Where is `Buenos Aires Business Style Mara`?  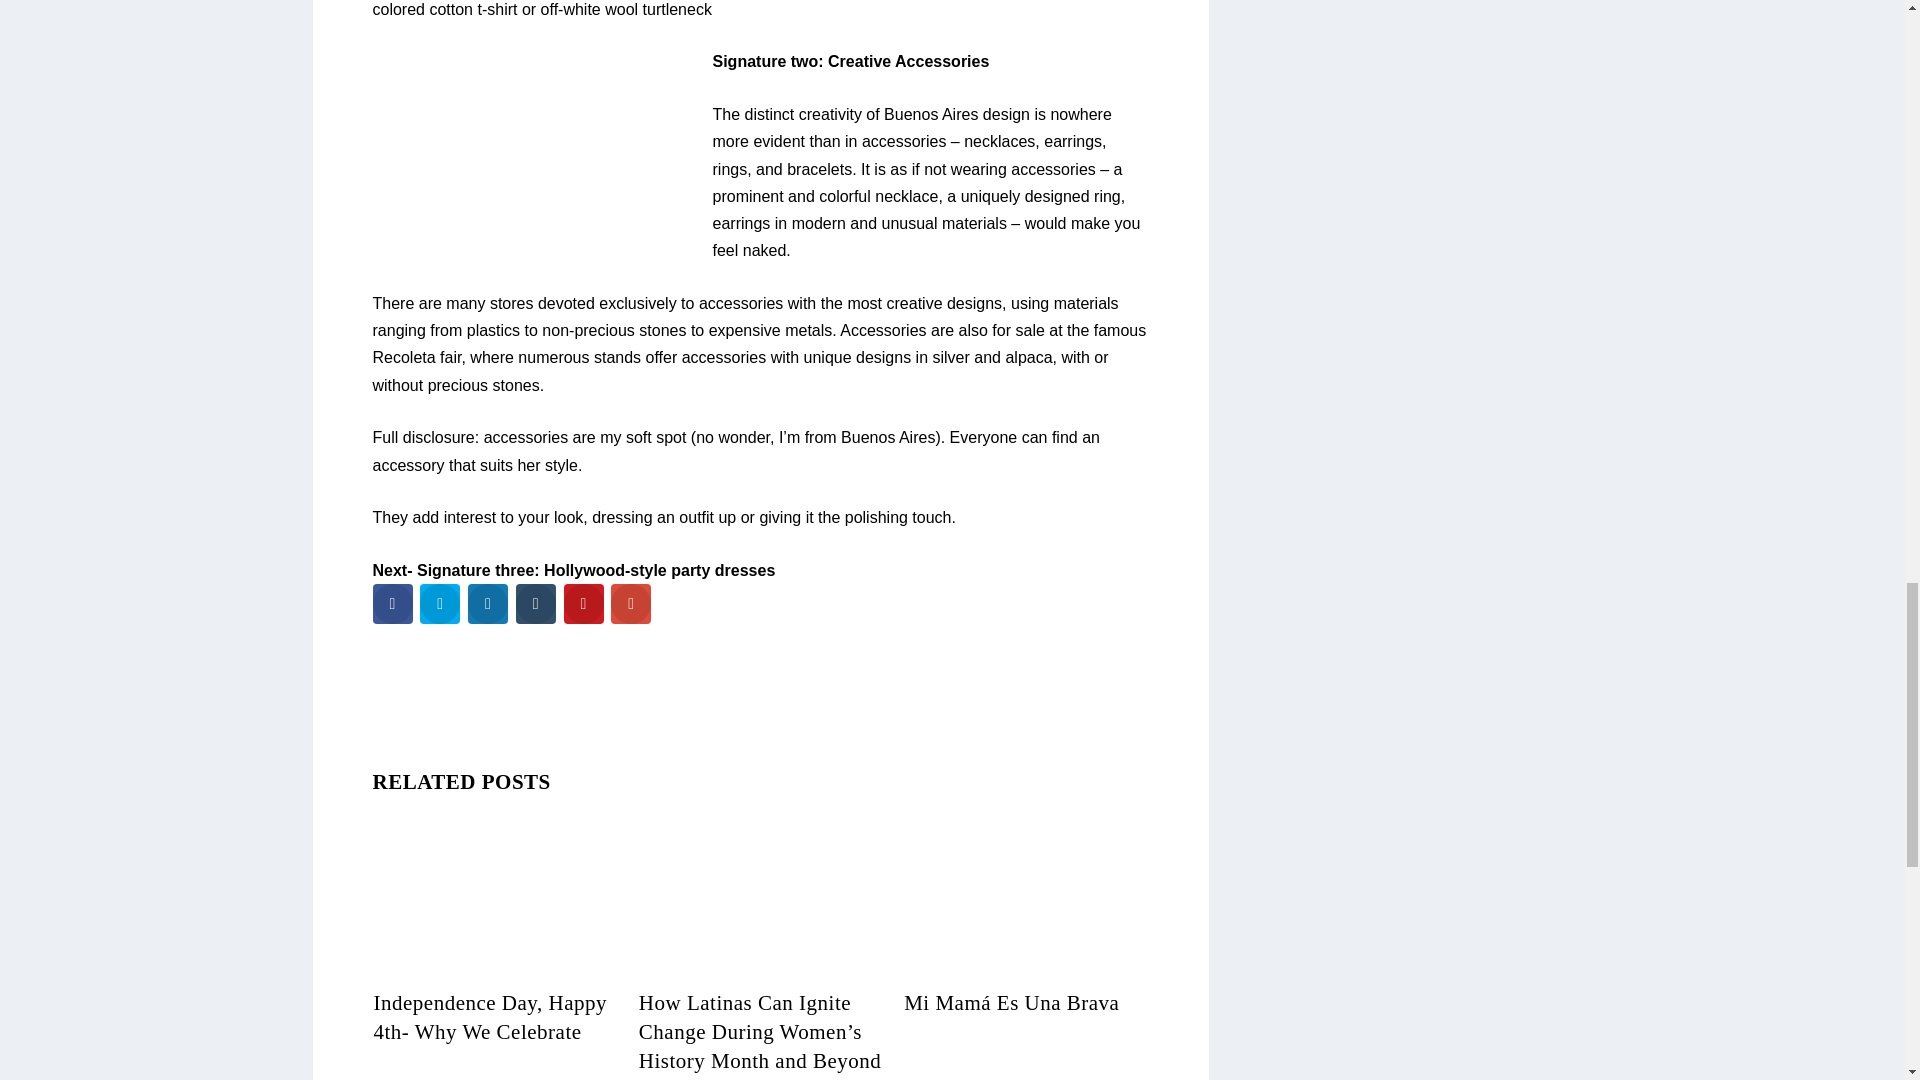 Buenos Aires Business Style Mara is located at coordinates (534, 148).